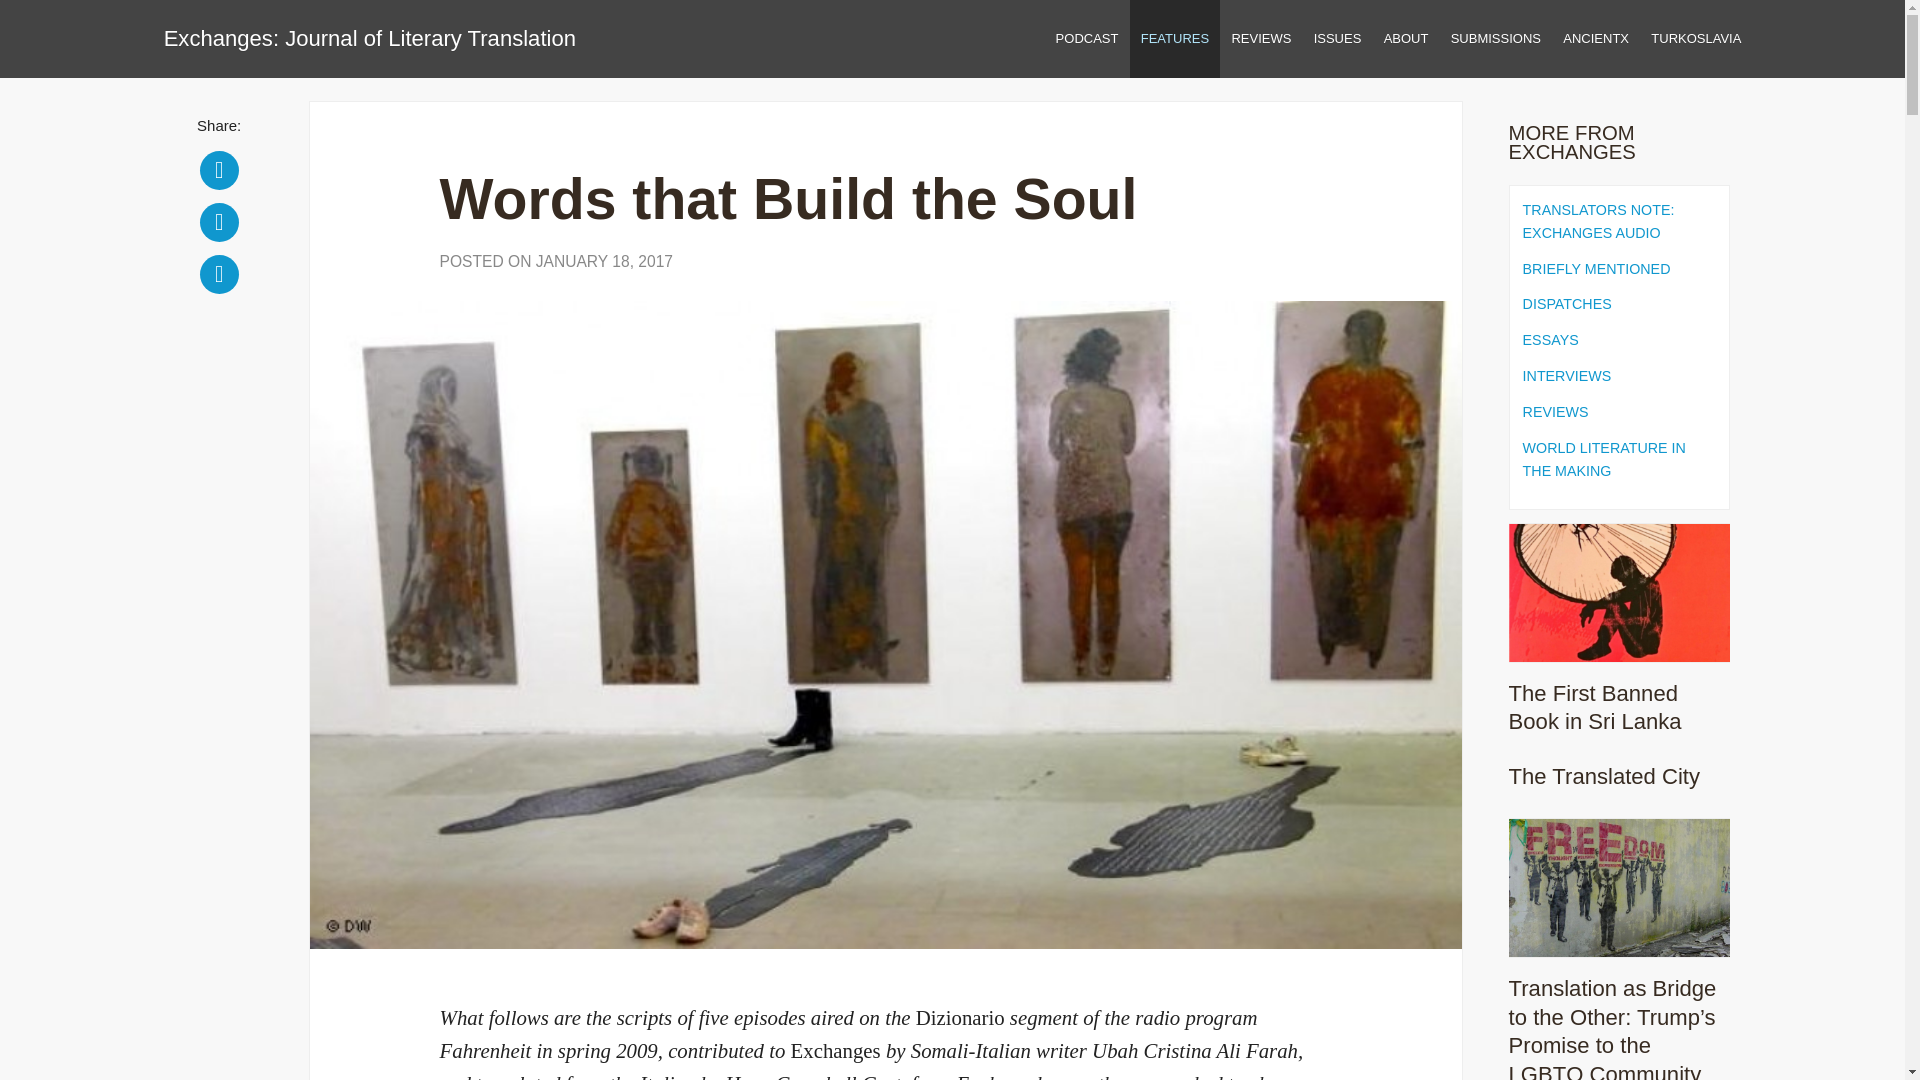 The height and width of the screenshot is (1080, 1920). Describe the element at coordinates (1496, 38) in the screenshot. I see `Go to the Submissions` at that location.